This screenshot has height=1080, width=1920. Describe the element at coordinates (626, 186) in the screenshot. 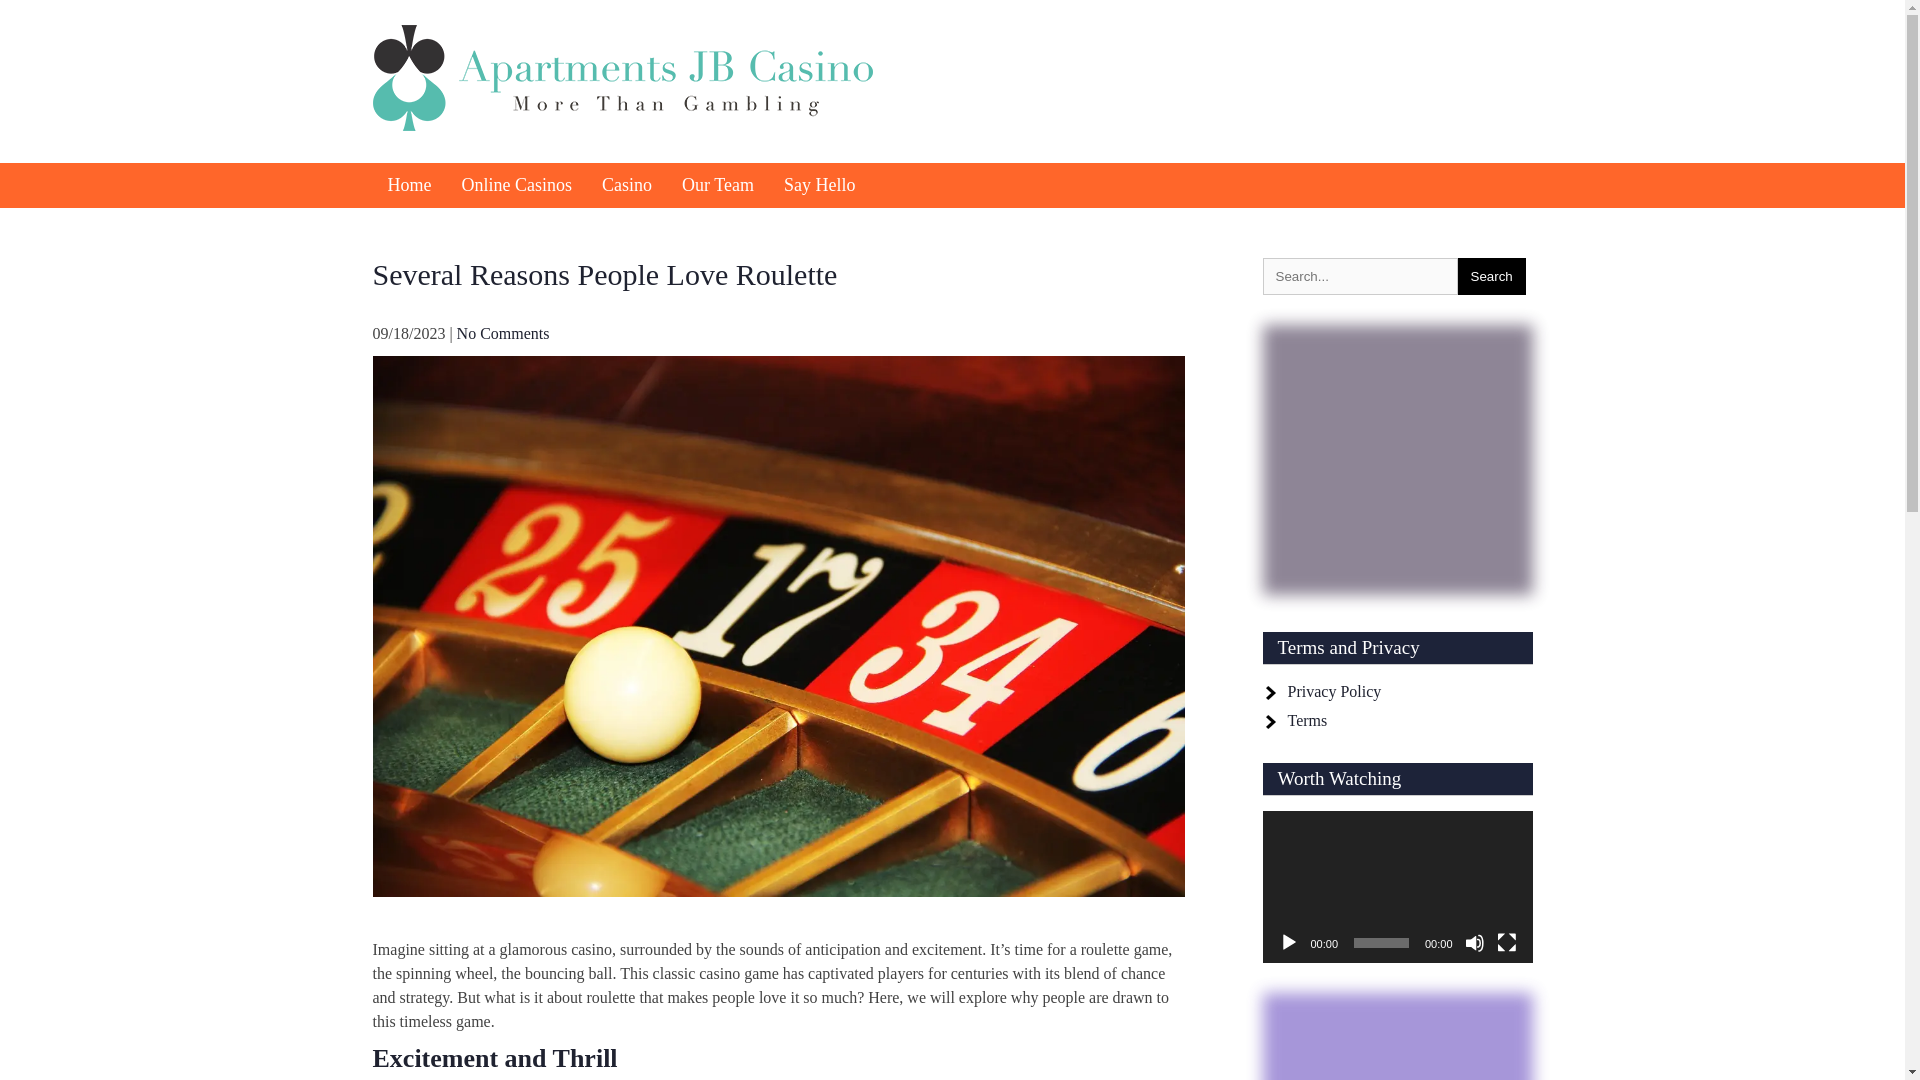

I see `Casino` at that location.